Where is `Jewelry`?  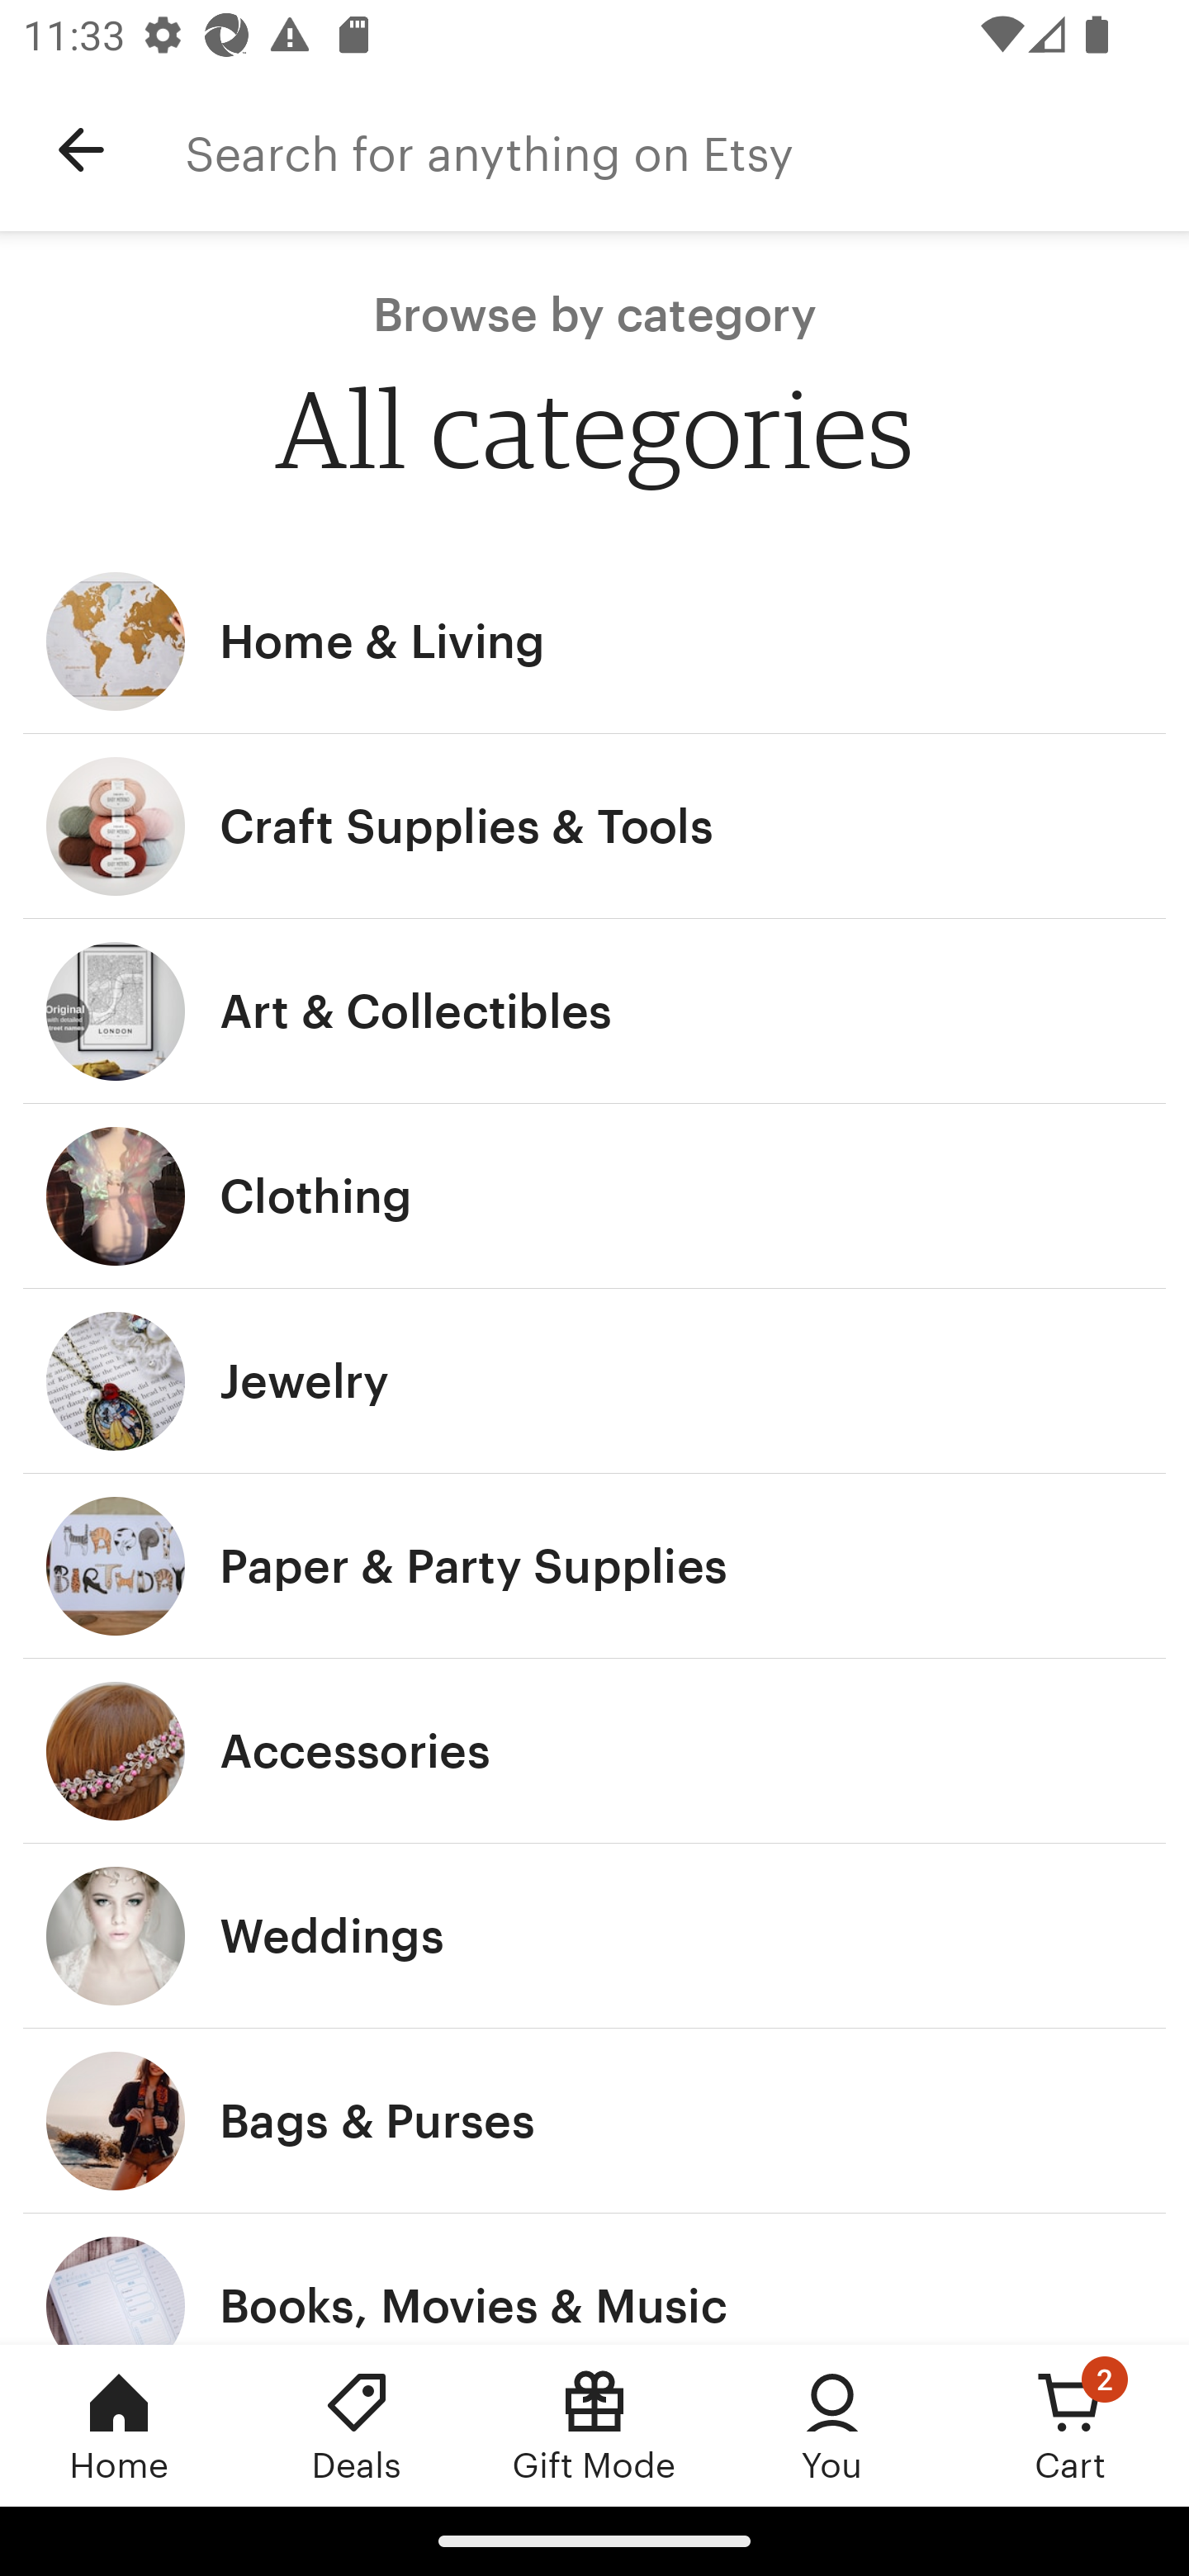
Jewelry is located at coordinates (594, 1380).